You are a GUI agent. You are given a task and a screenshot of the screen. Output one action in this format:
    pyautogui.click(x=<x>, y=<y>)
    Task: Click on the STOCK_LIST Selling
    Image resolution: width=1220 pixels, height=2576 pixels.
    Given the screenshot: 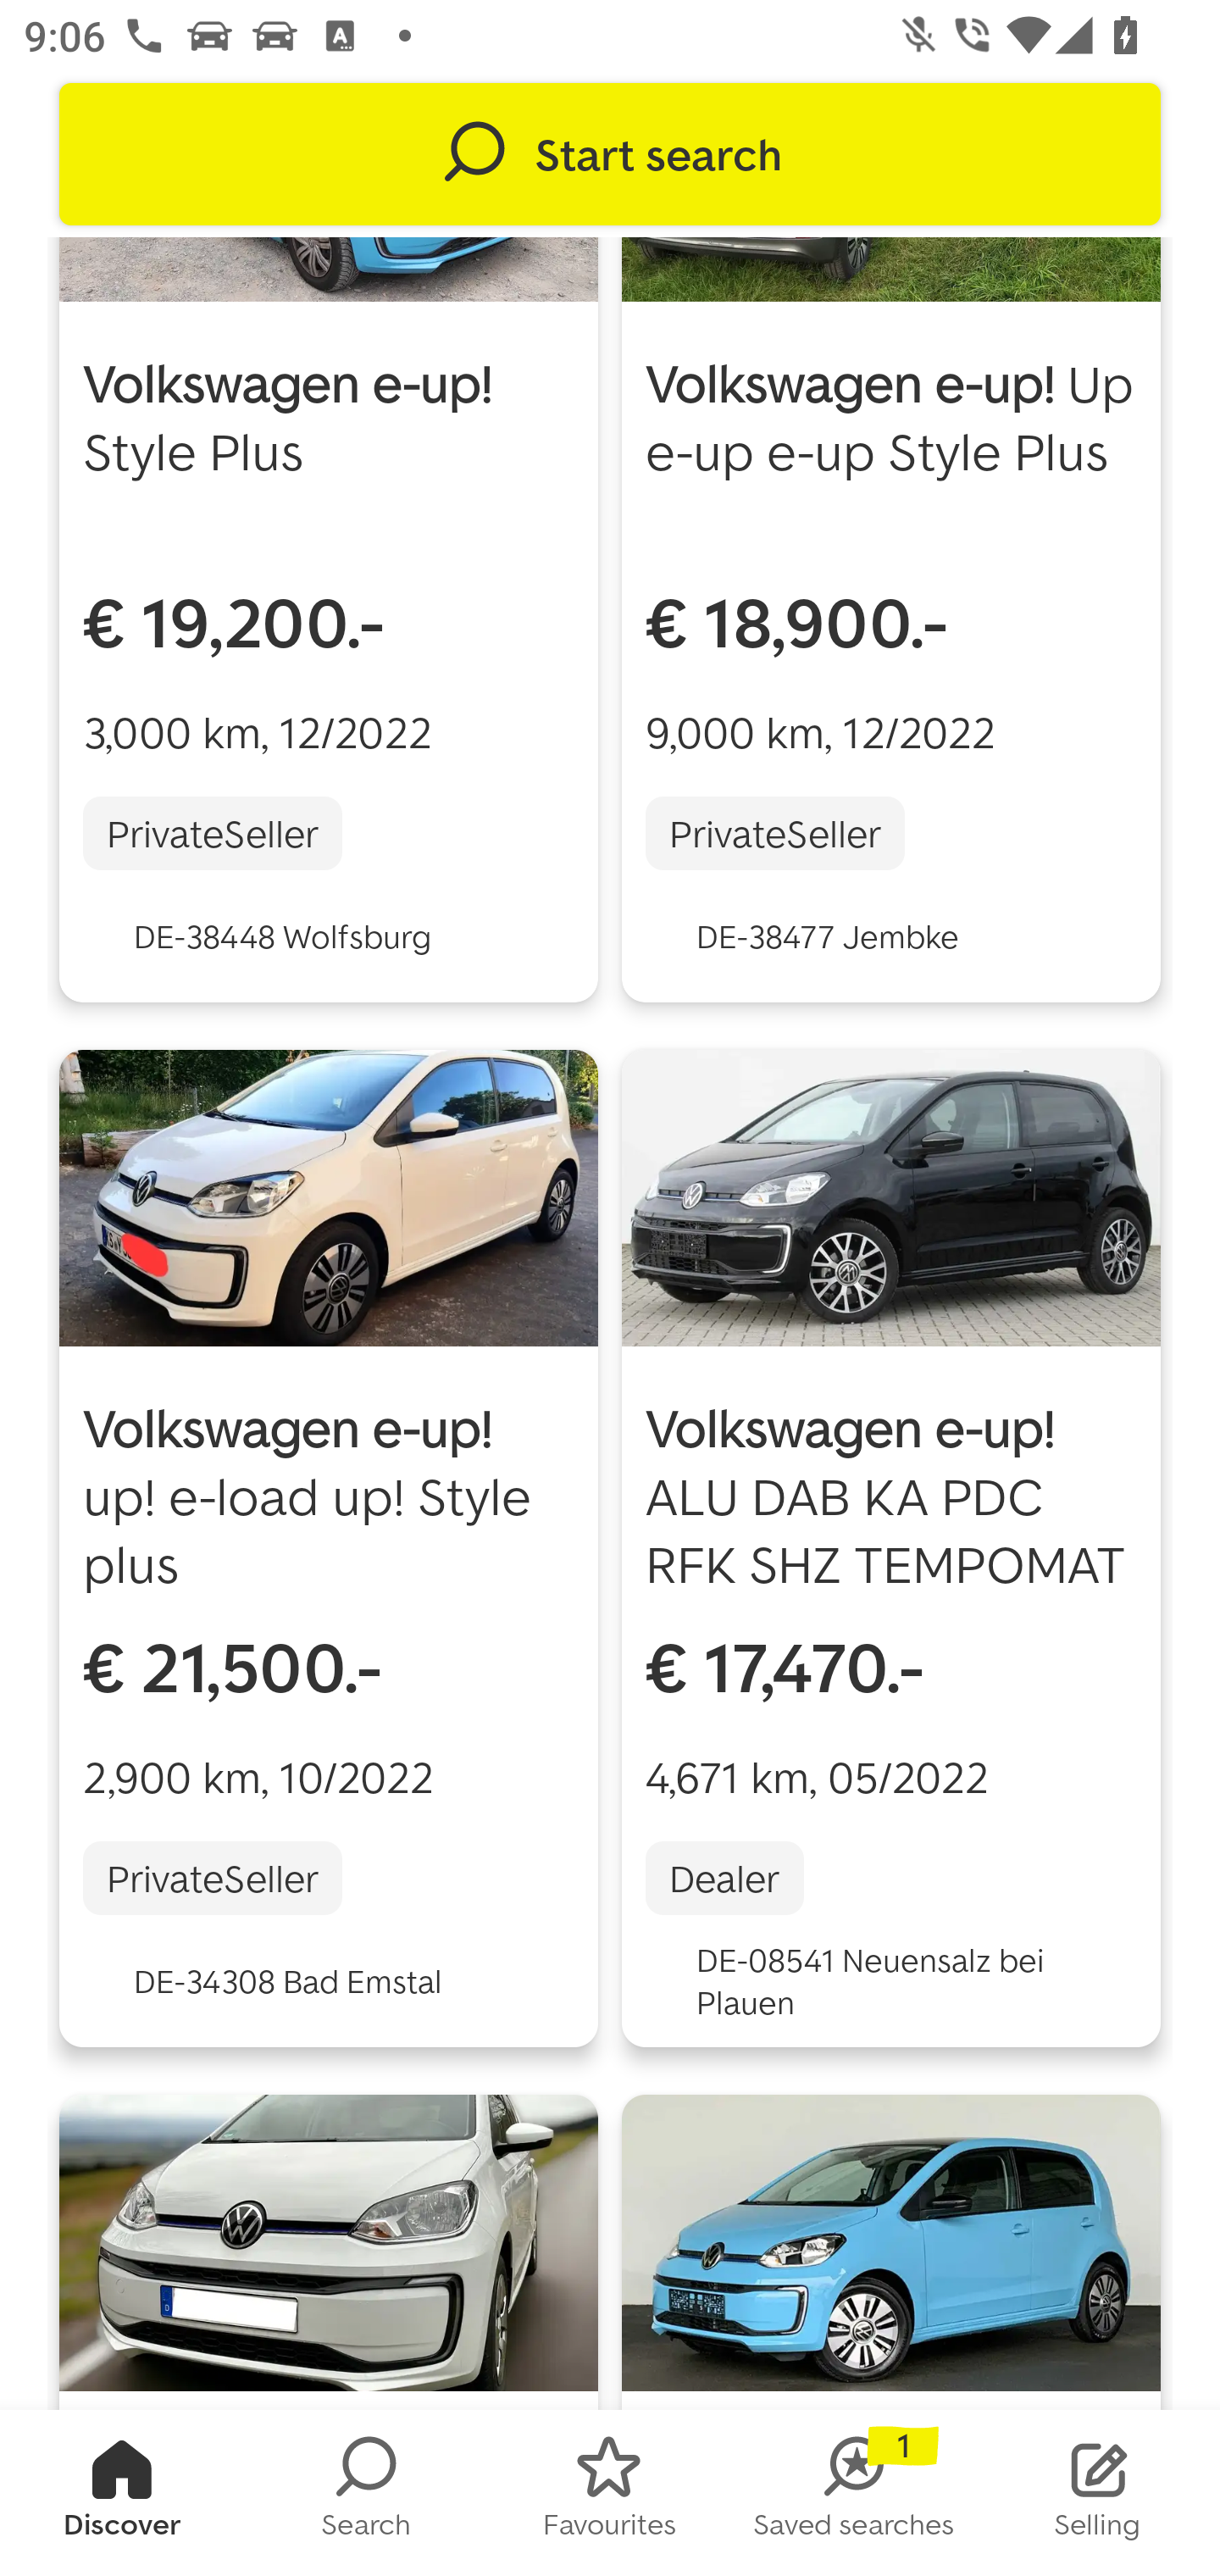 What is the action you would take?
    pyautogui.click(x=1098, y=2493)
    